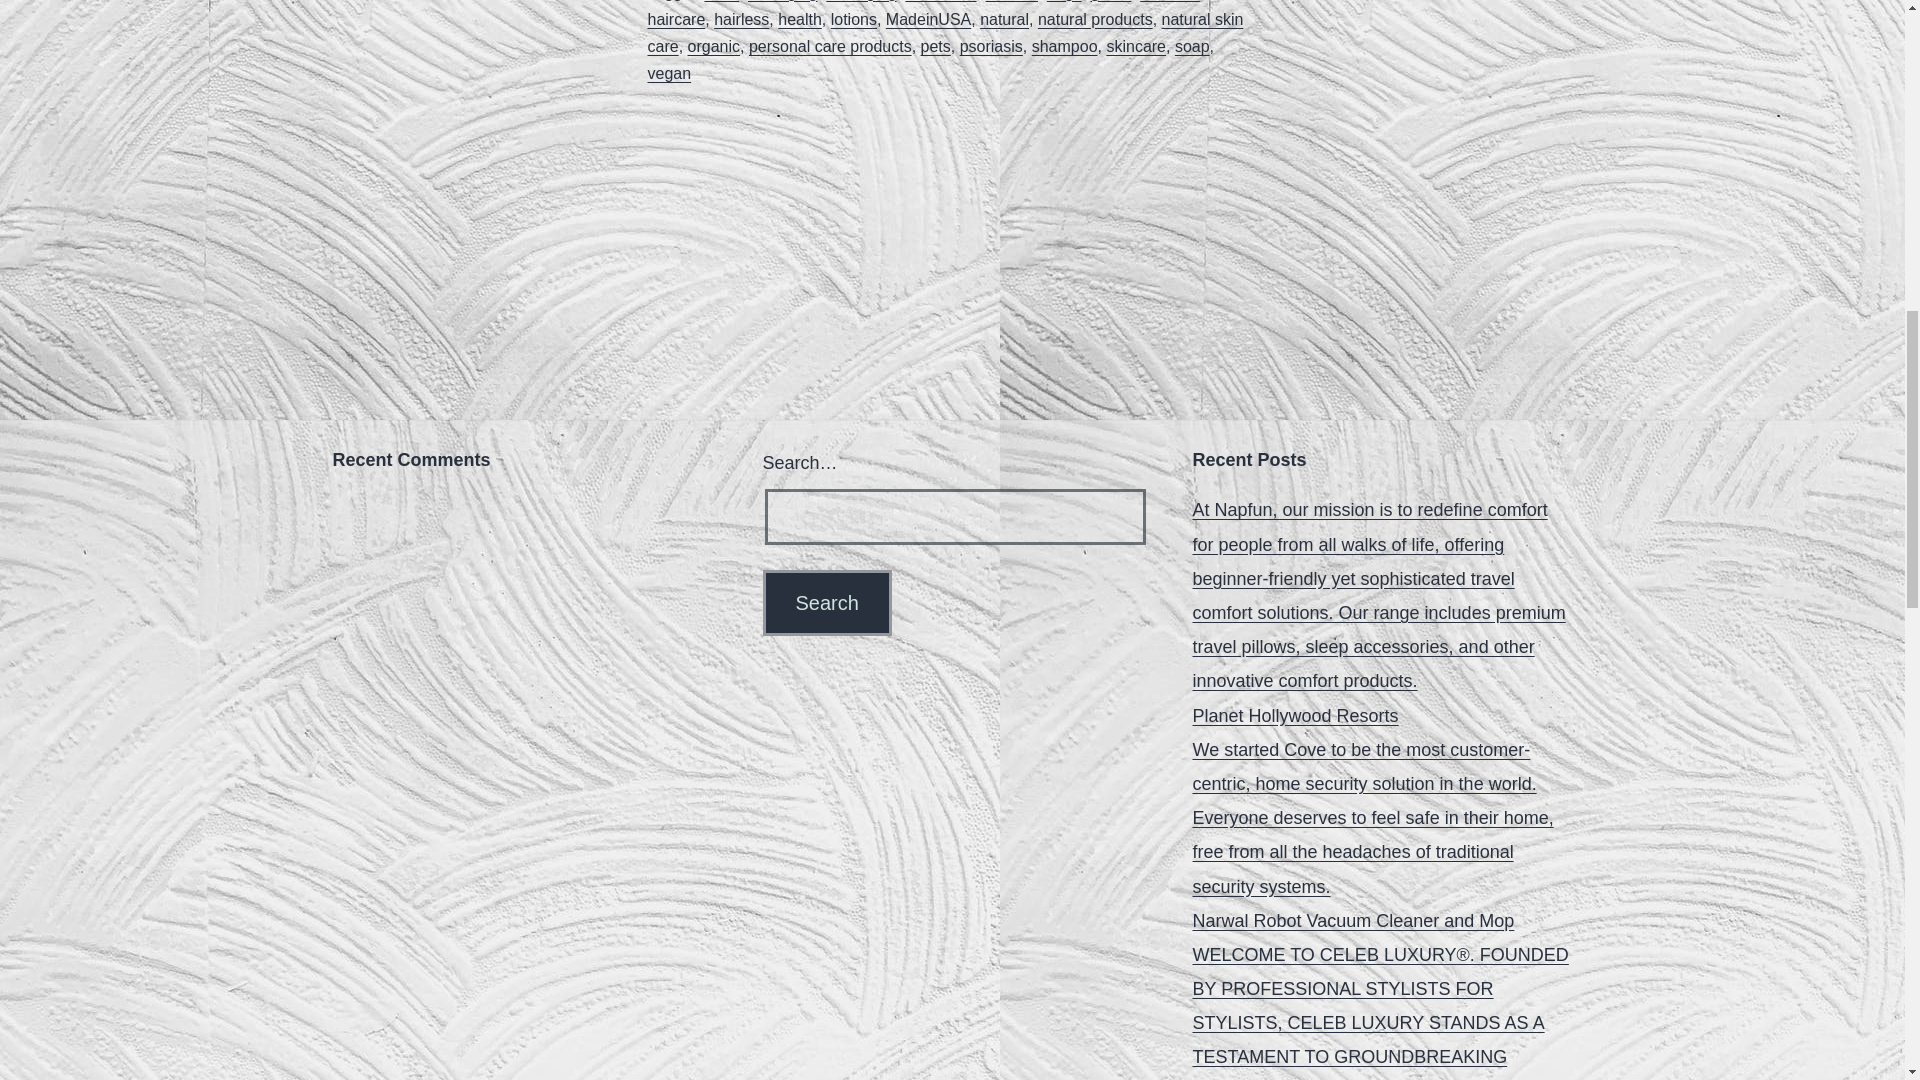 Image resolution: width=1920 pixels, height=1080 pixels. I want to click on anti aging, so click(782, 0).